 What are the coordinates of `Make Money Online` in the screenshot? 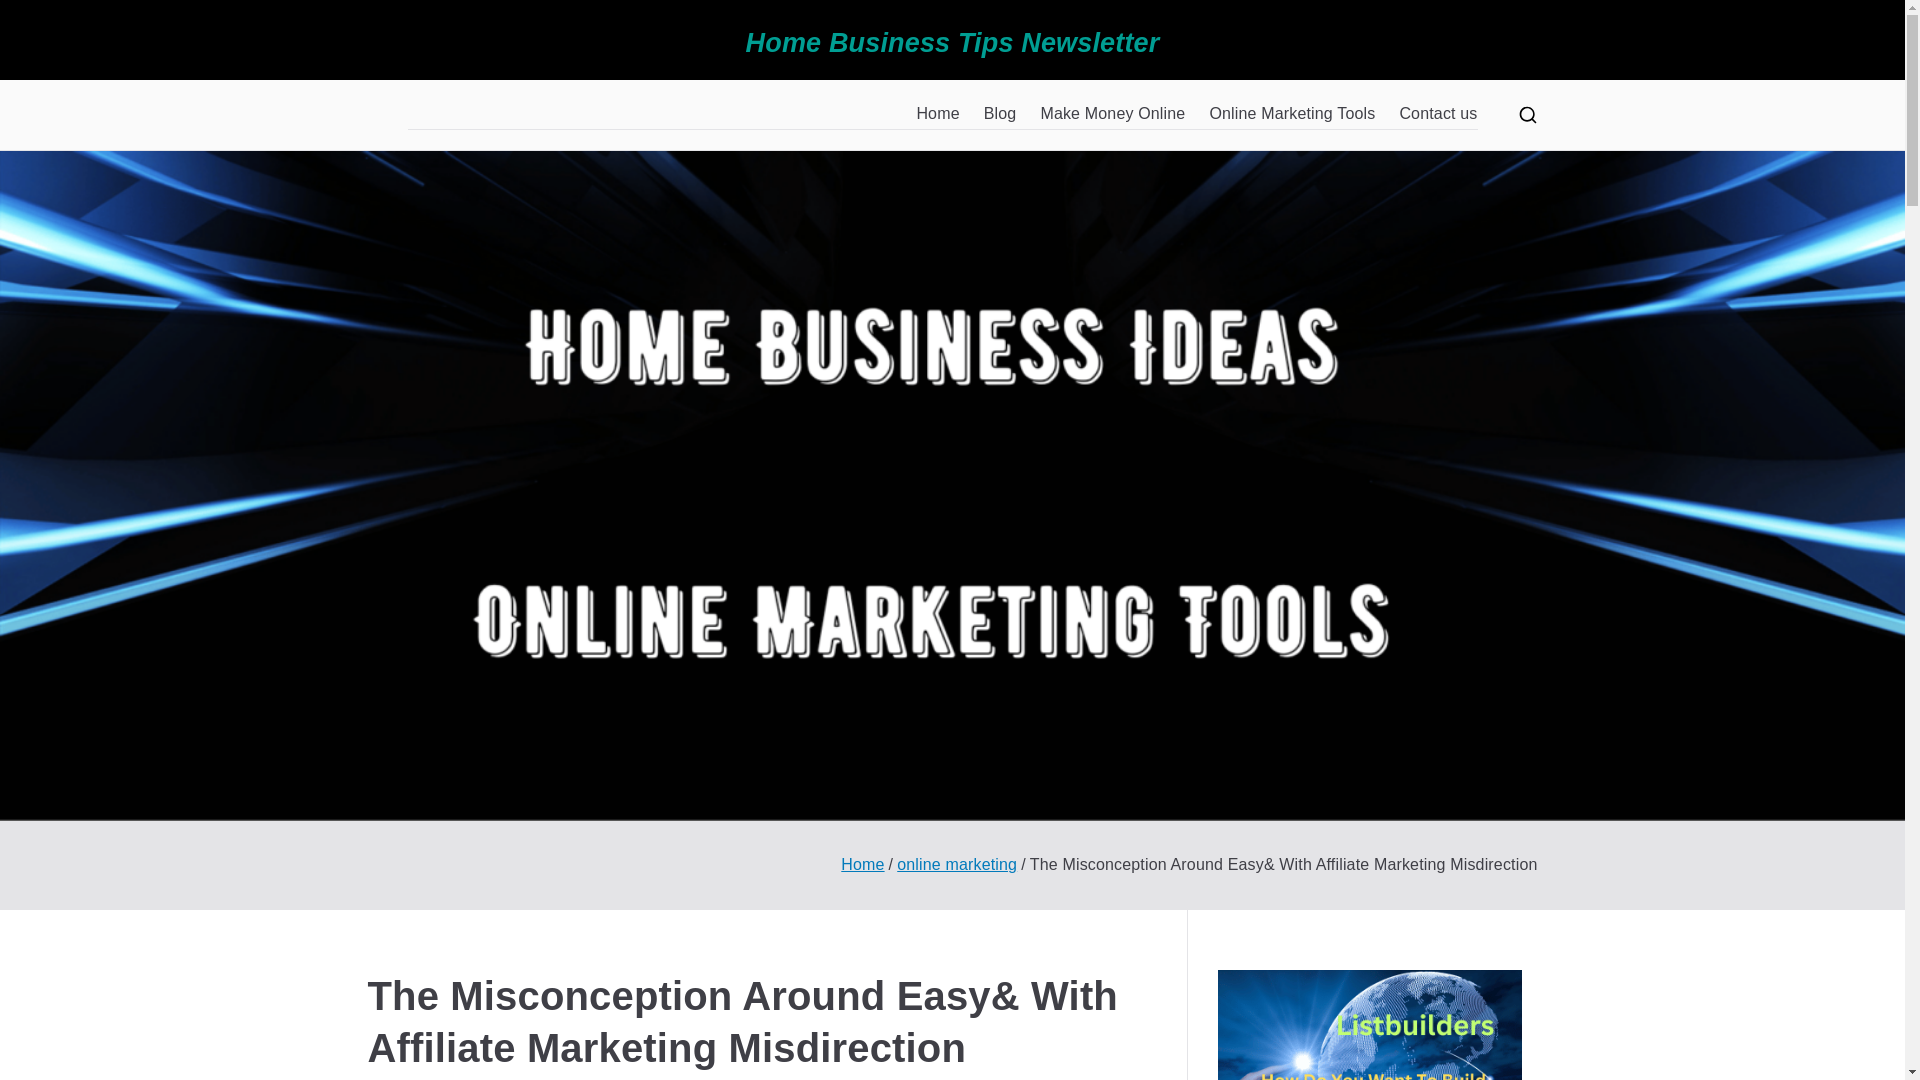 It's located at (1112, 114).